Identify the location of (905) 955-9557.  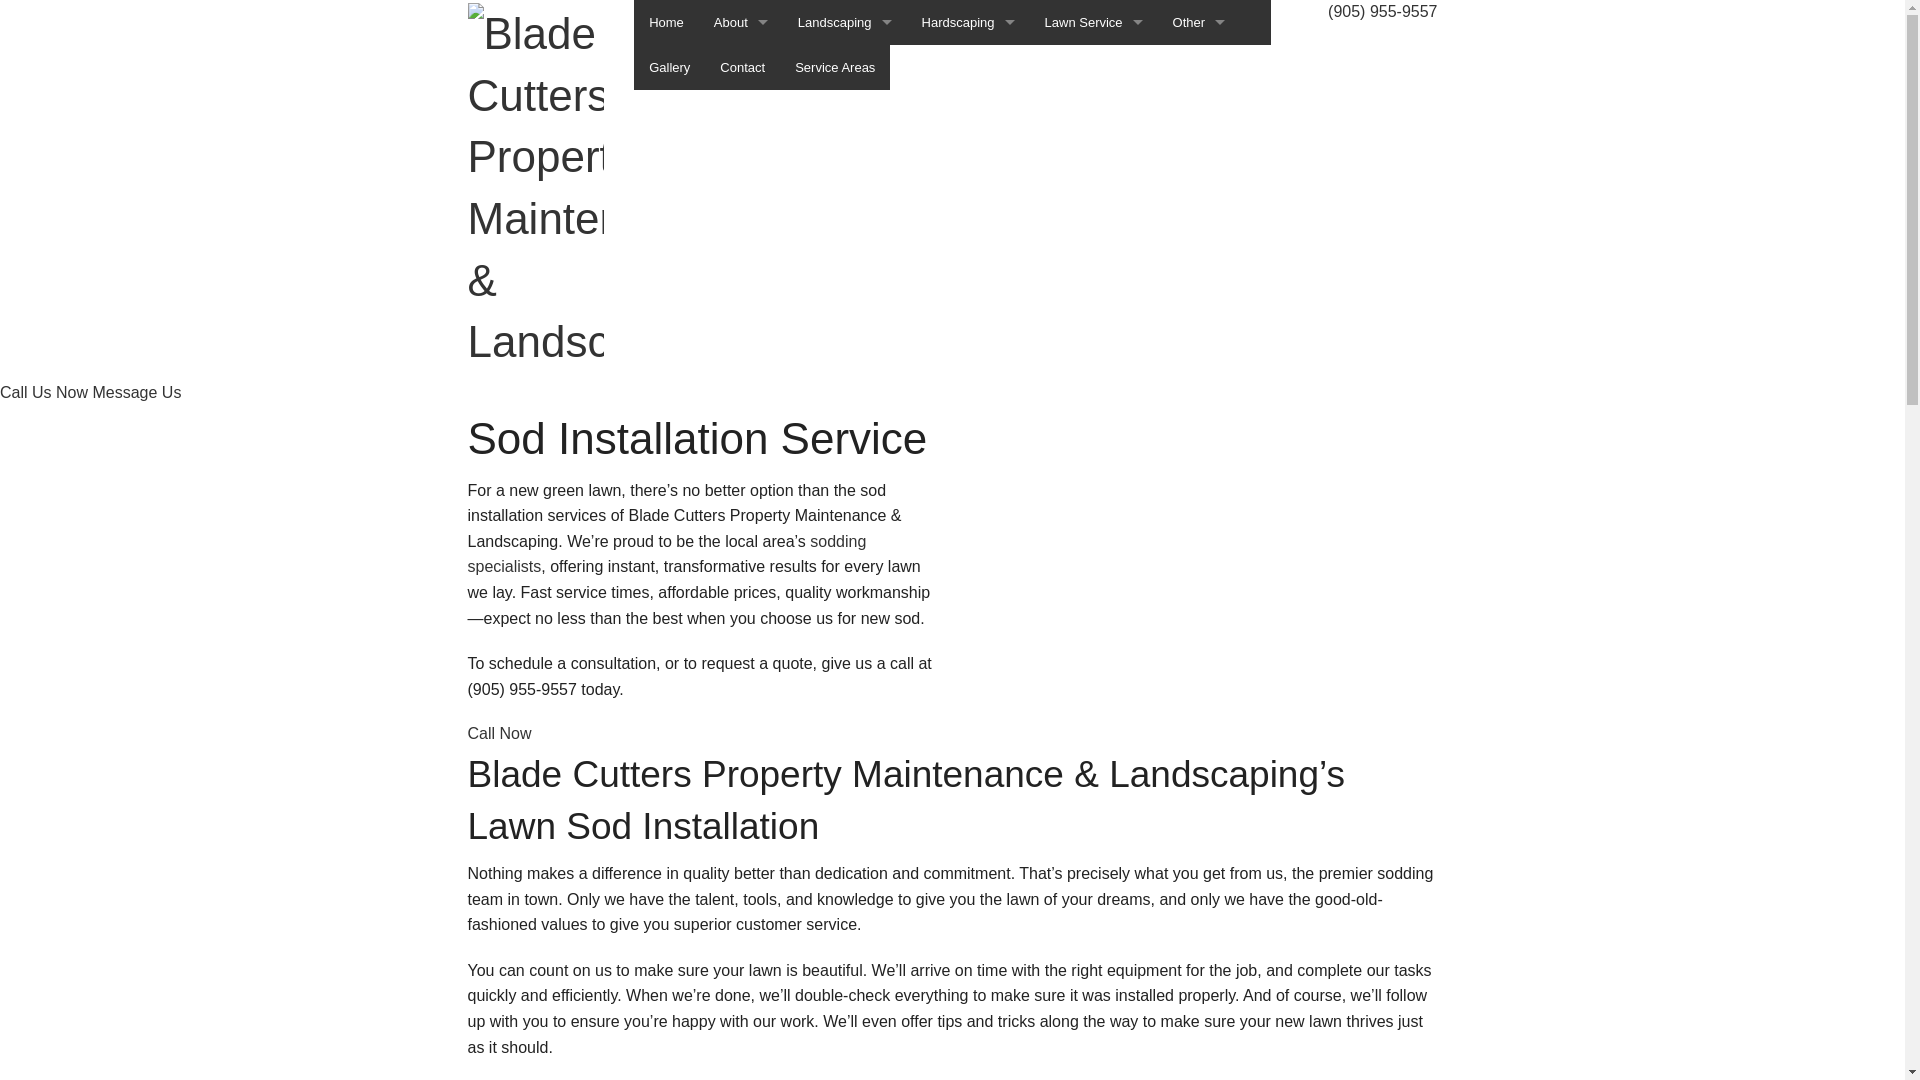
(1382, 12).